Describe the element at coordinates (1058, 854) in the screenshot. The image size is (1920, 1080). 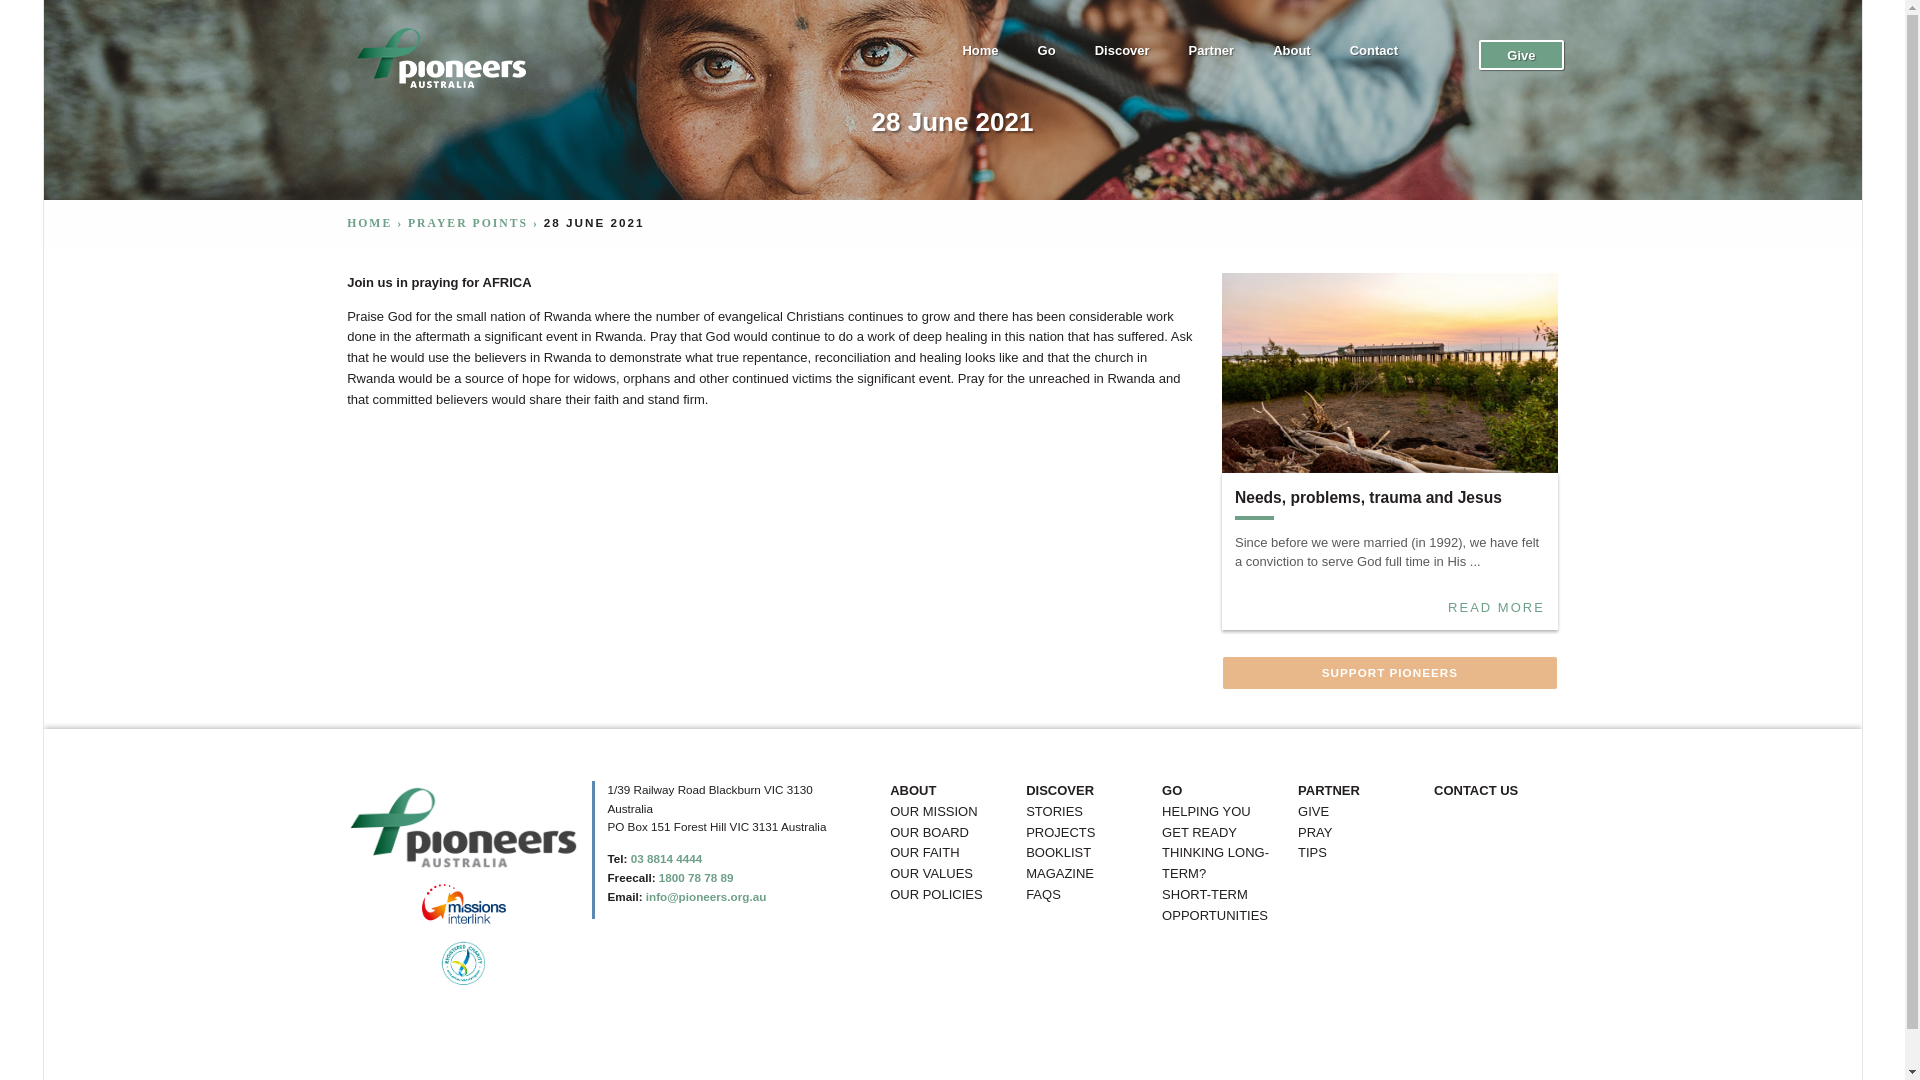
I see `BOOKLIST` at that location.